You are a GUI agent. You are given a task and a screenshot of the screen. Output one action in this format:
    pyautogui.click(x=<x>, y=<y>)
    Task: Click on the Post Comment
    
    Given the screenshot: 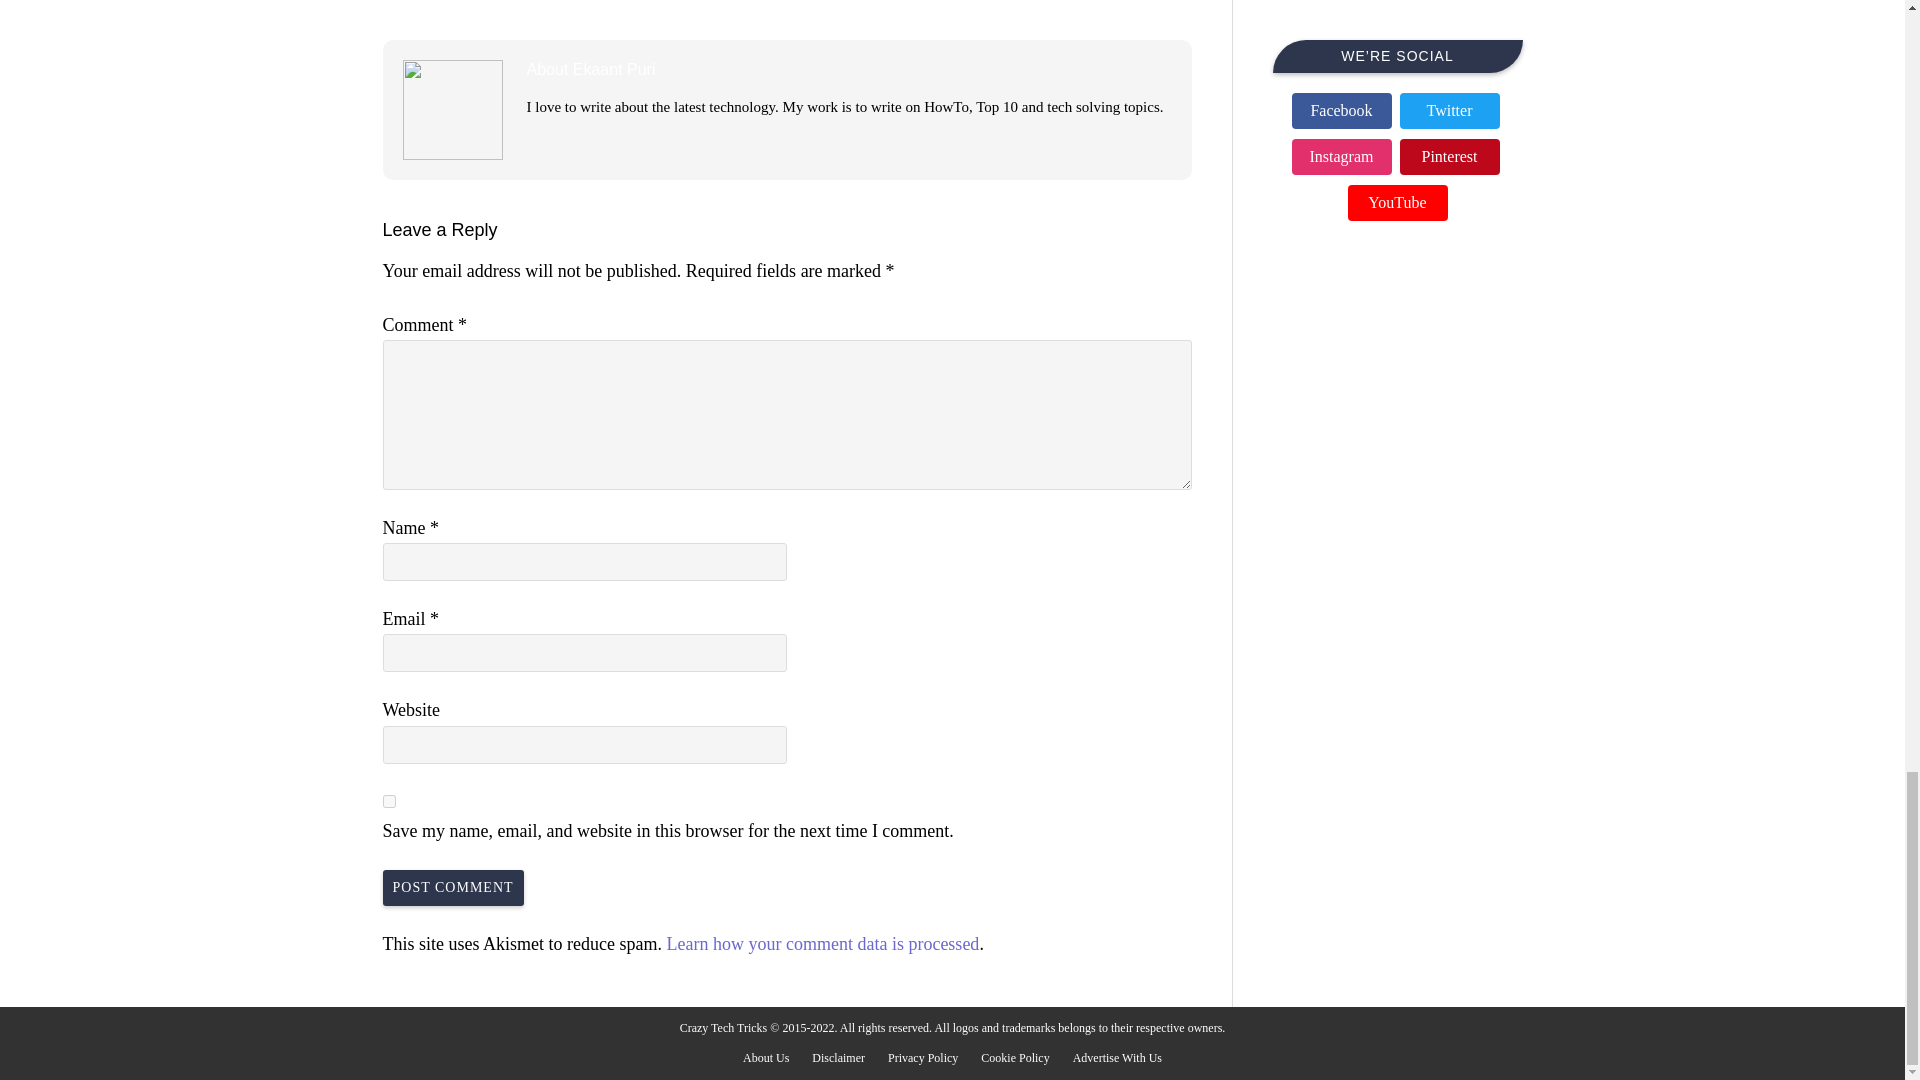 What is the action you would take?
    pyautogui.click(x=452, y=888)
    